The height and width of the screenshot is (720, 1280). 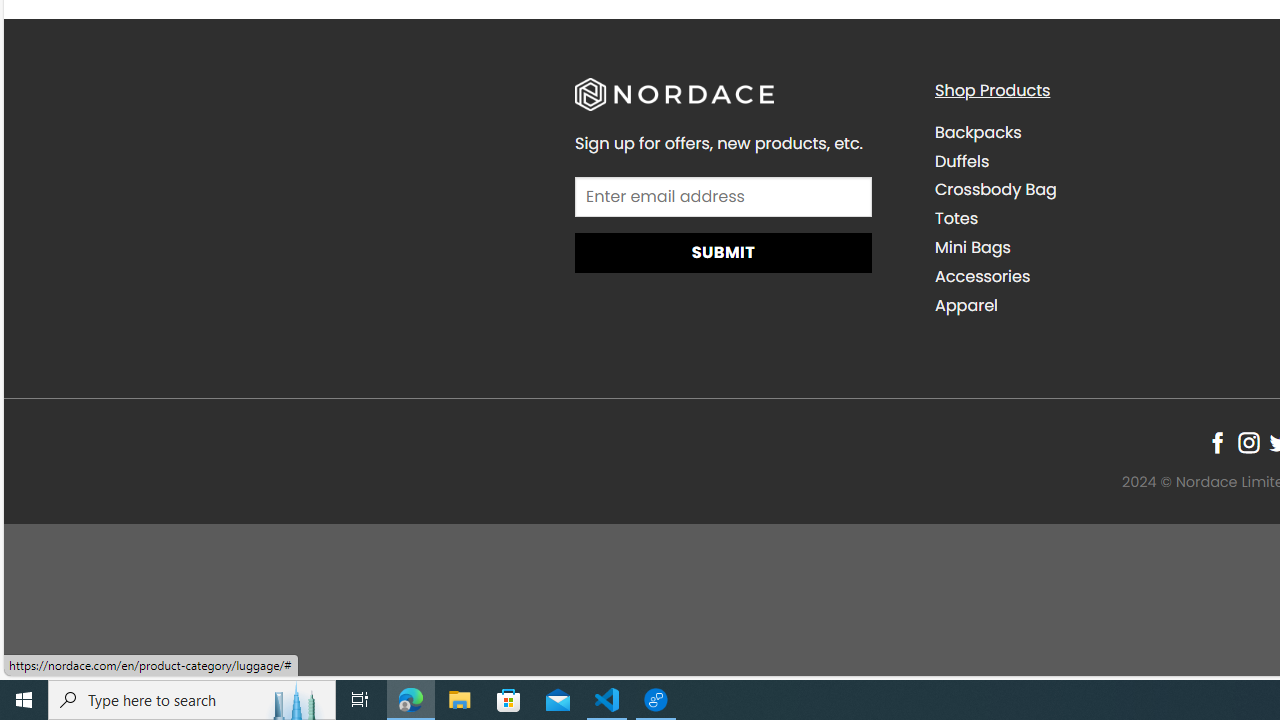 I want to click on Follow on Facebook, so click(x=1218, y=442).